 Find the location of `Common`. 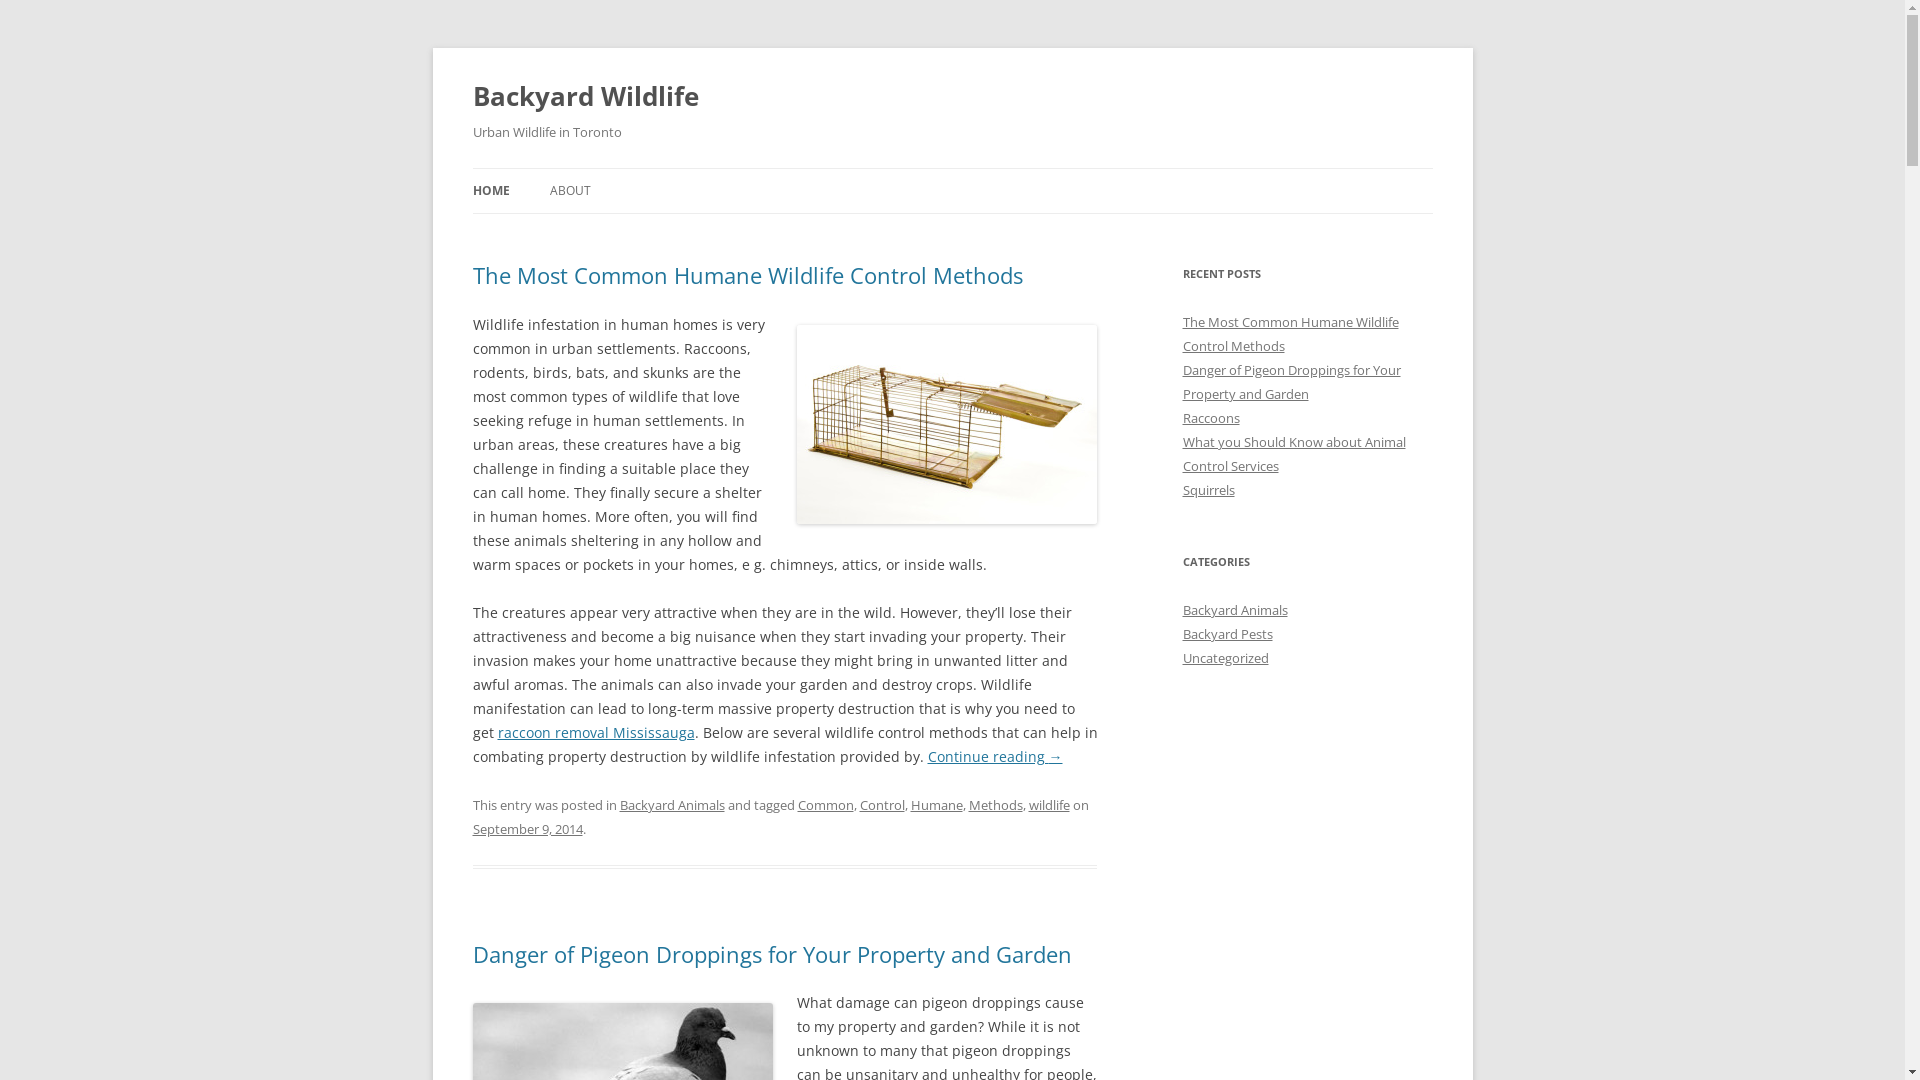

Common is located at coordinates (826, 805).